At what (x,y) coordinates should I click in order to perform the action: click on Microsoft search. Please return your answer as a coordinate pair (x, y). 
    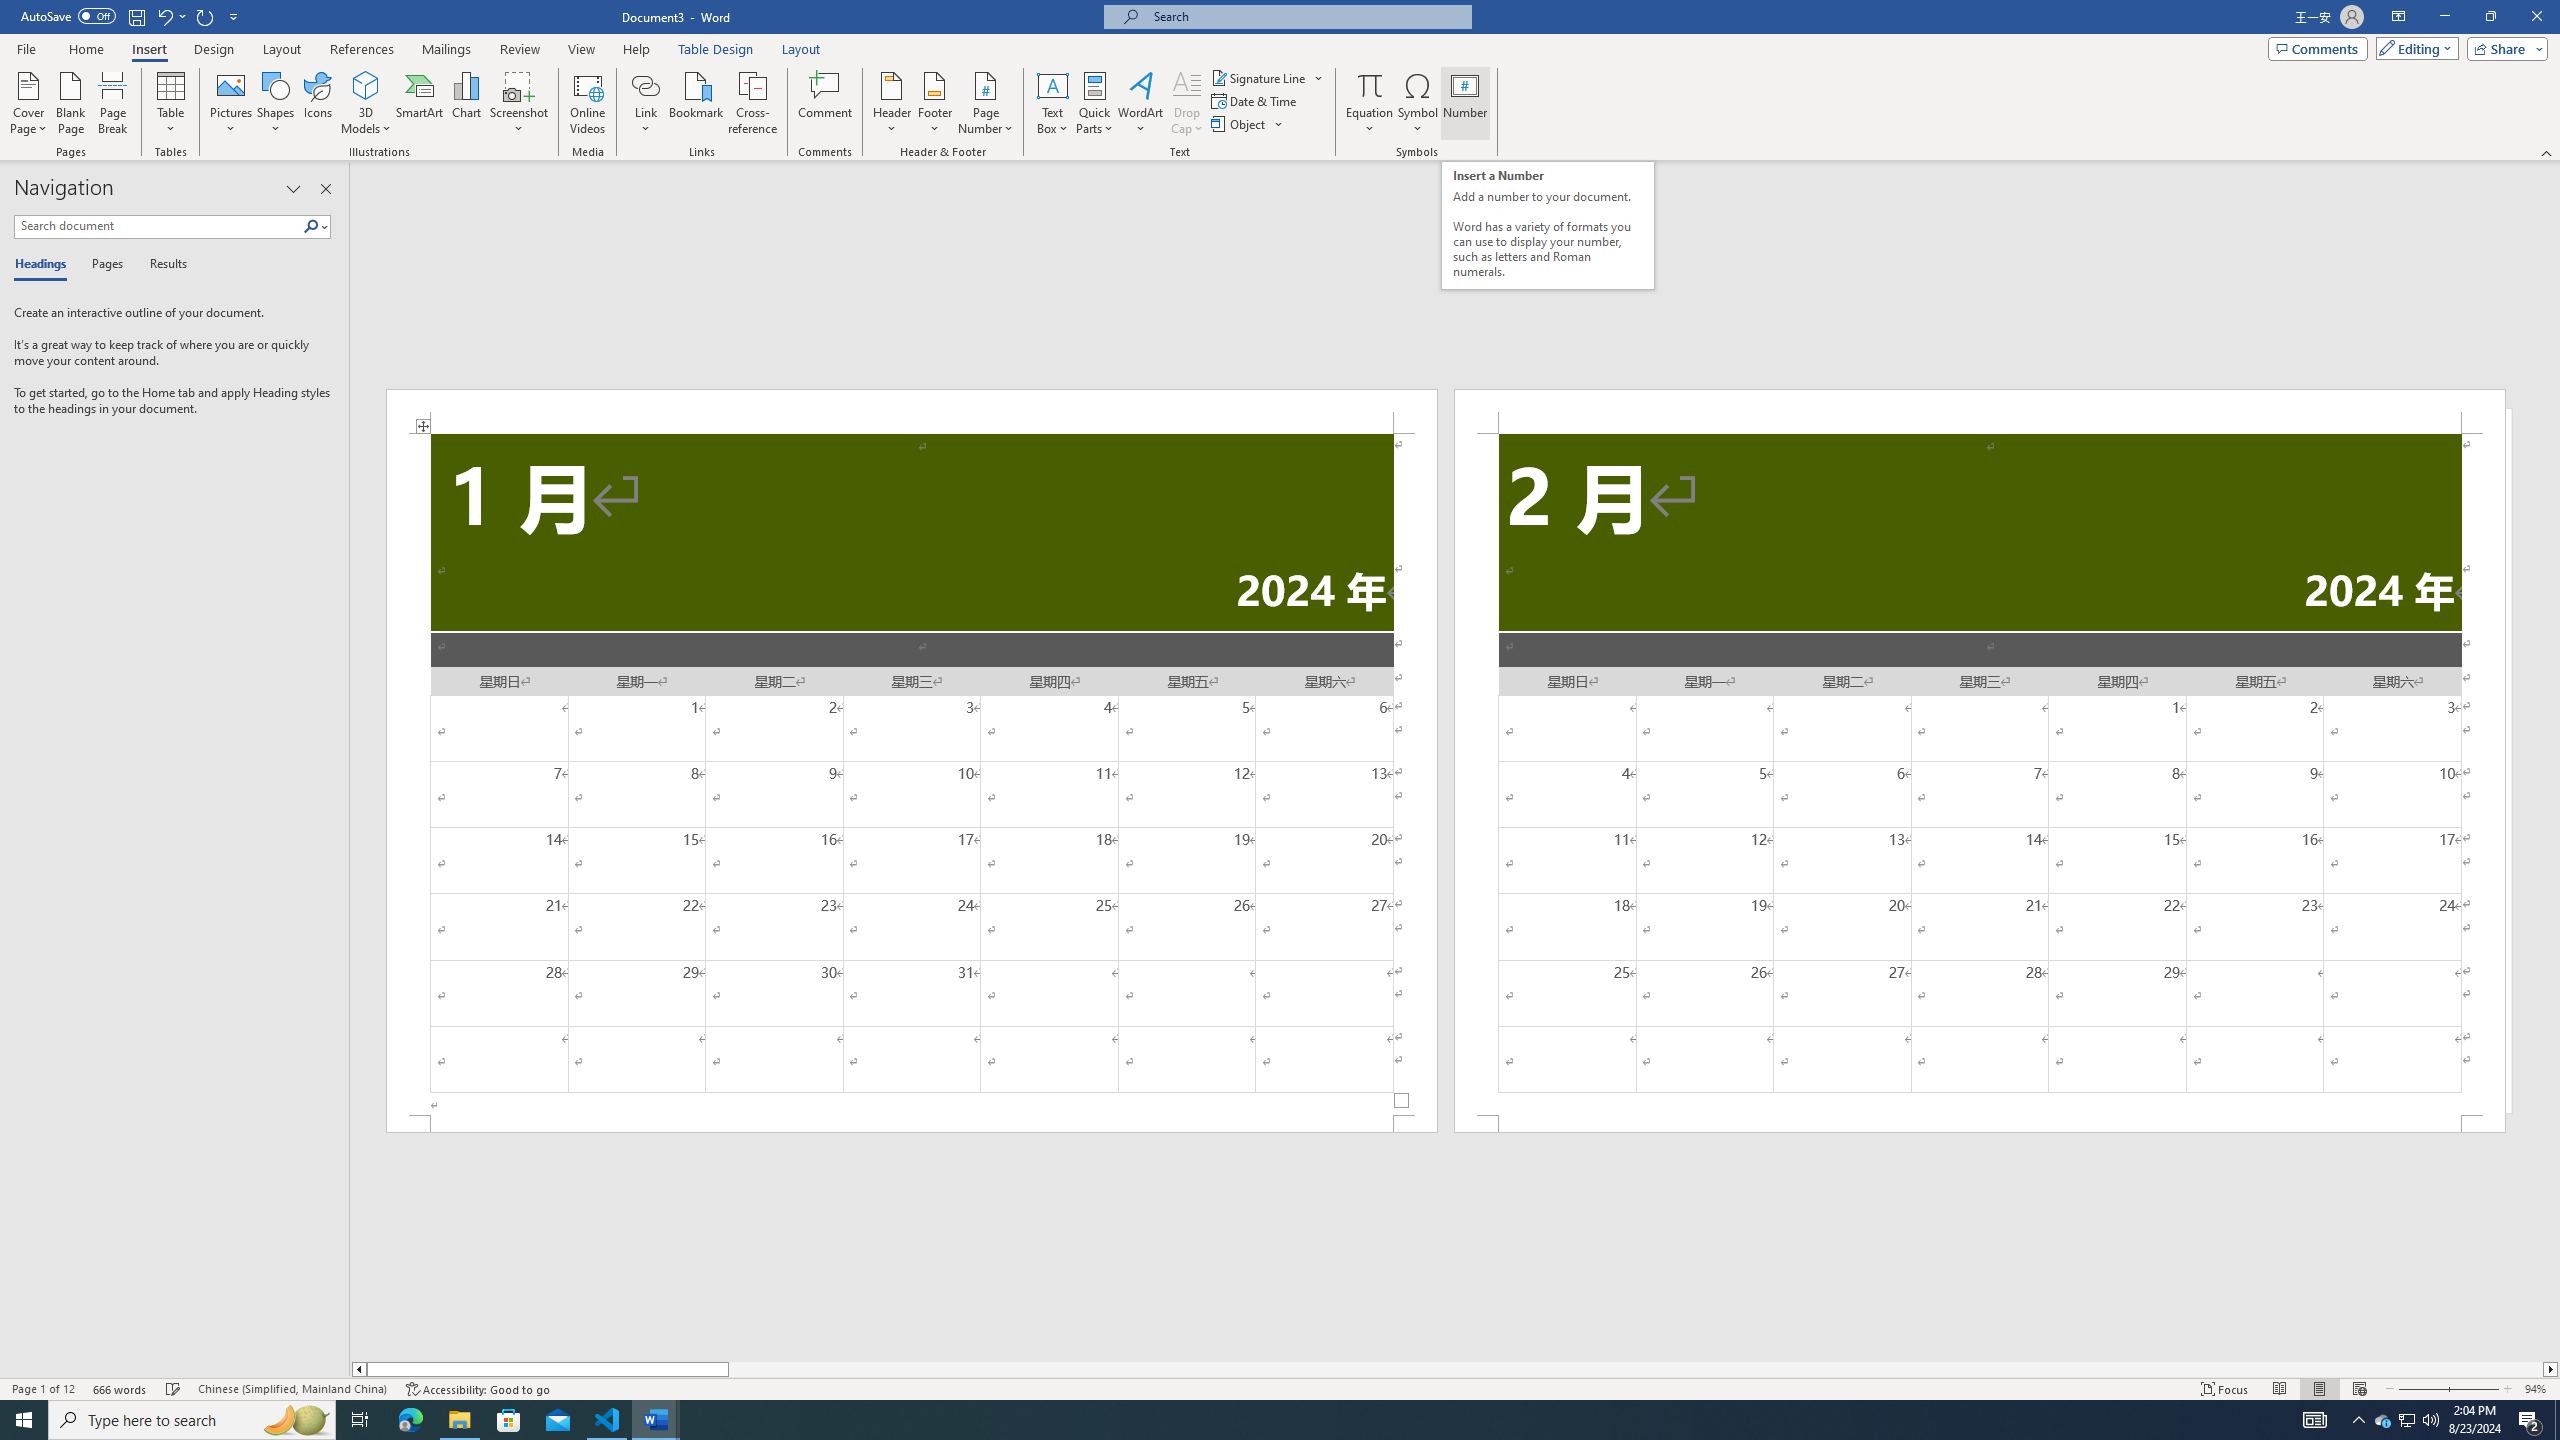
    Looking at the image, I should click on (1306, 16).